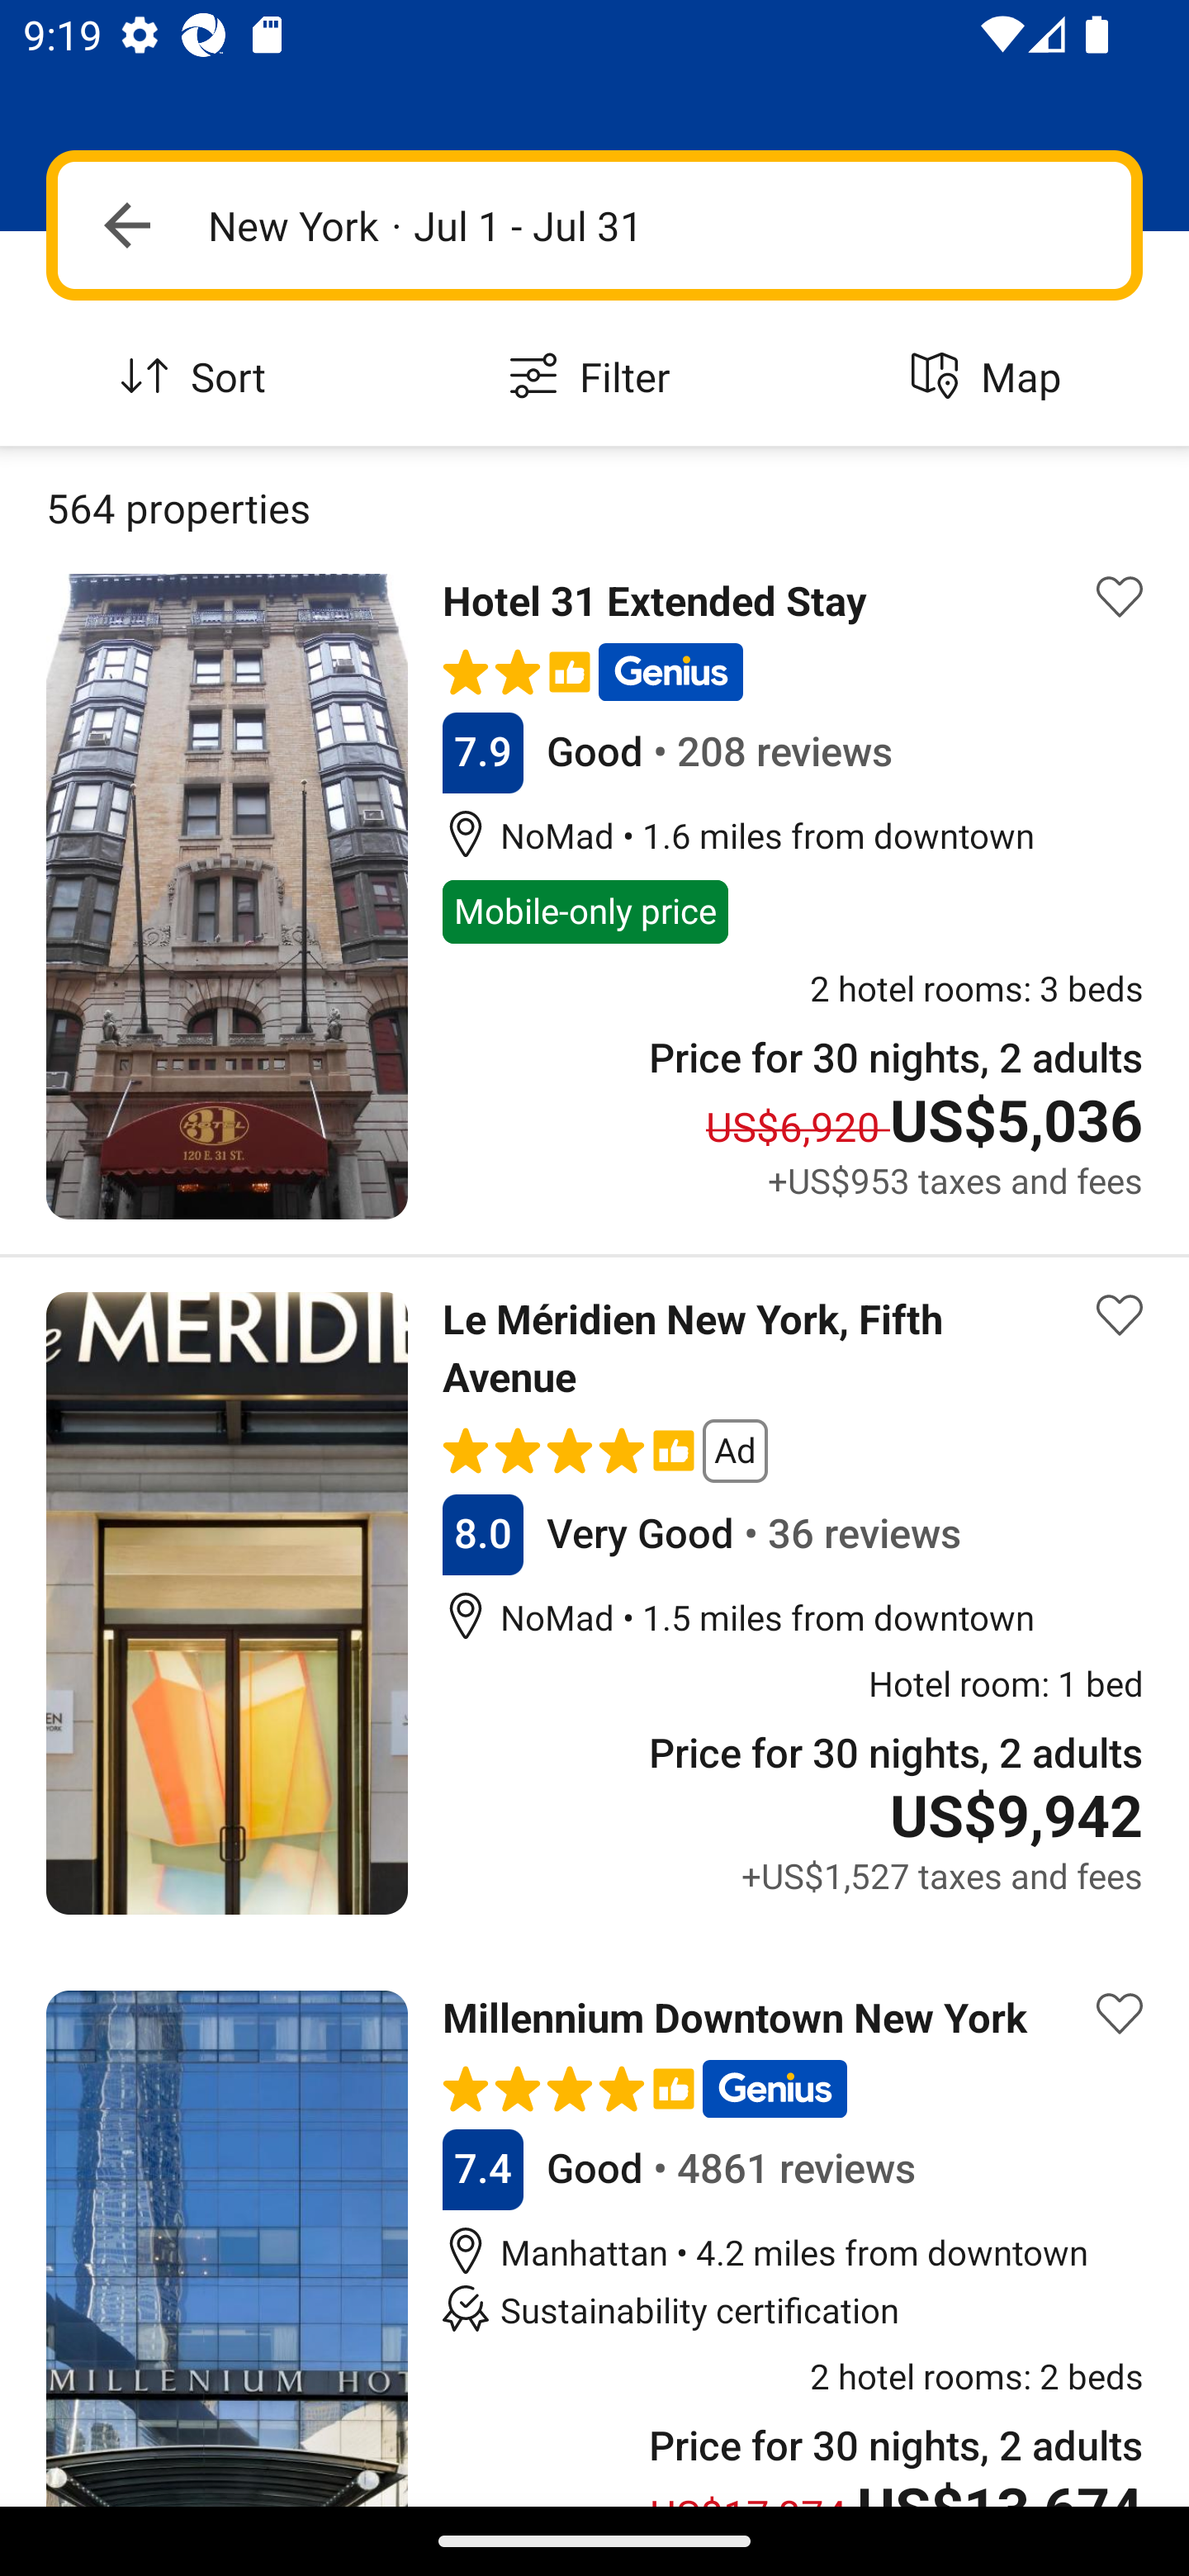 The width and height of the screenshot is (1189, 2576). Describe the element at coordinates (127, 225) in the screenshot. I see `Navigate up` at that location.